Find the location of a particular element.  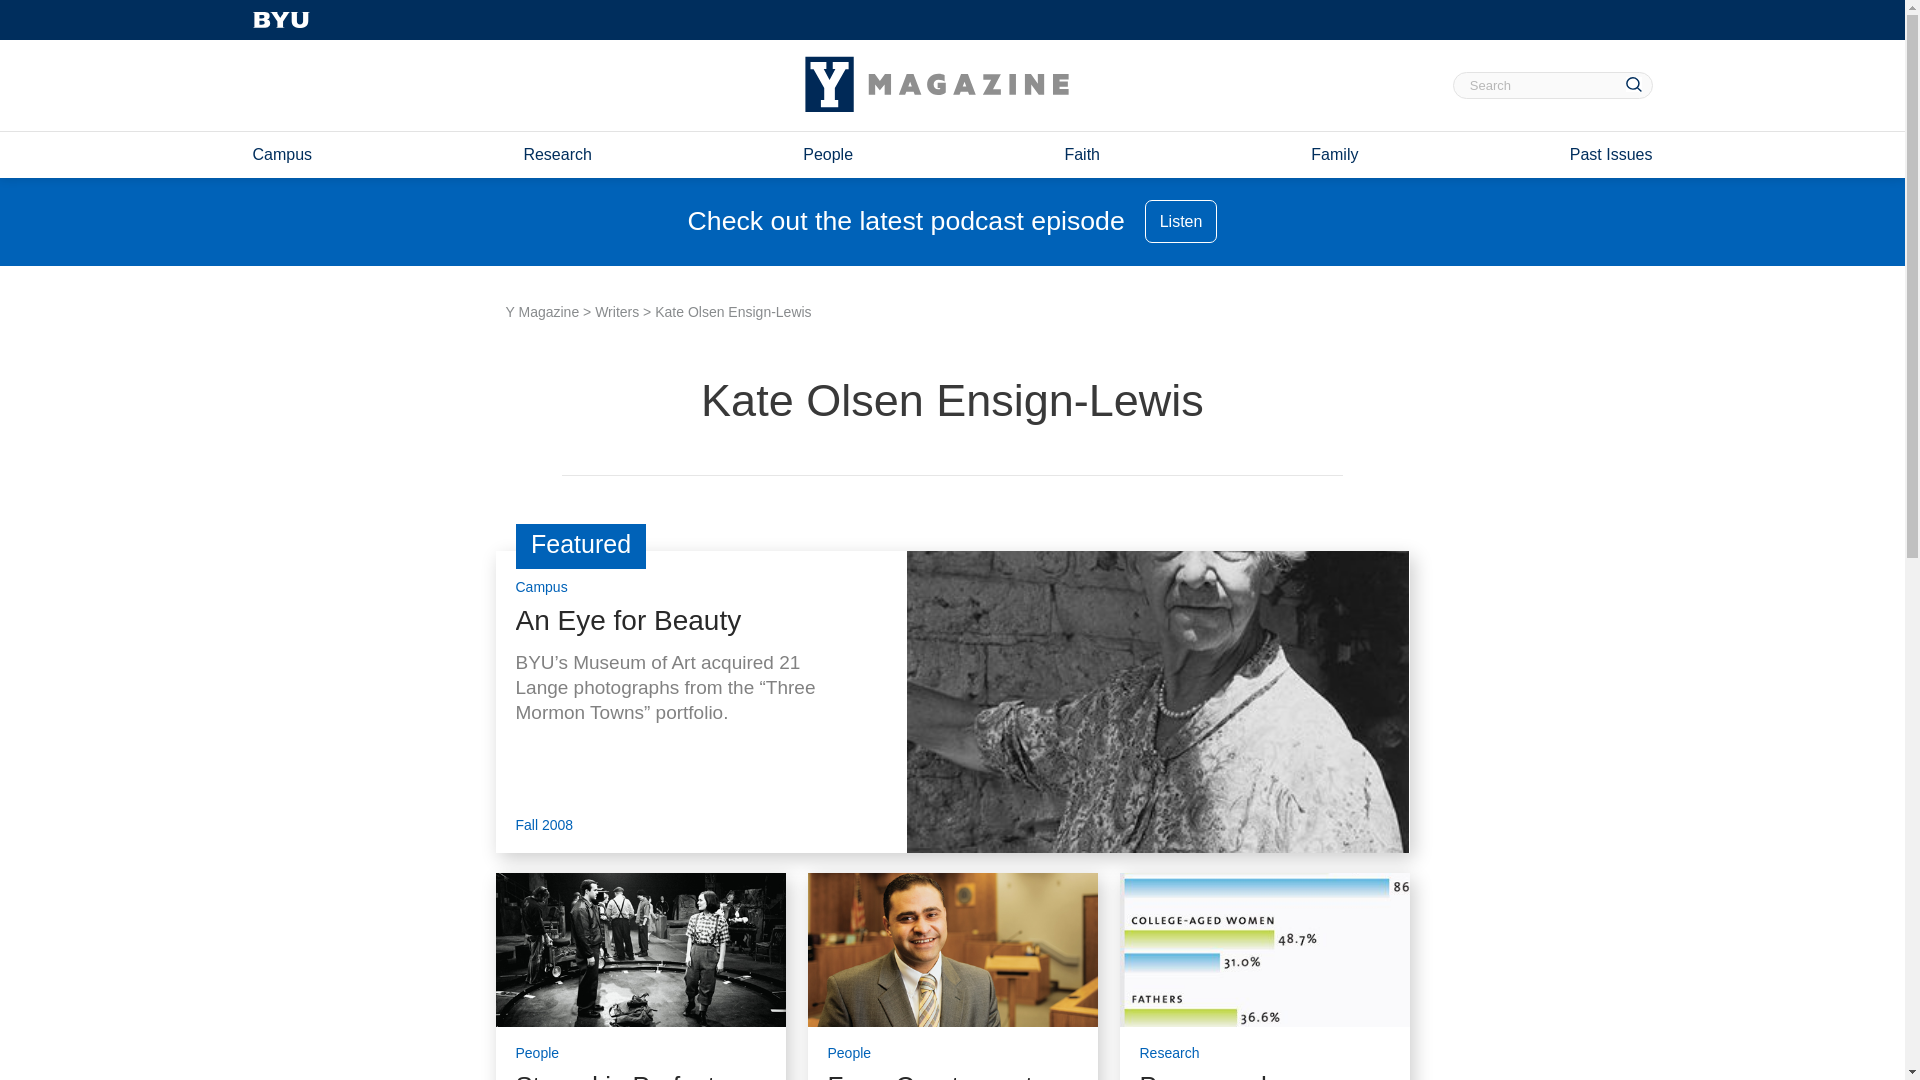

Research is located at coordinates (1170, 1048).